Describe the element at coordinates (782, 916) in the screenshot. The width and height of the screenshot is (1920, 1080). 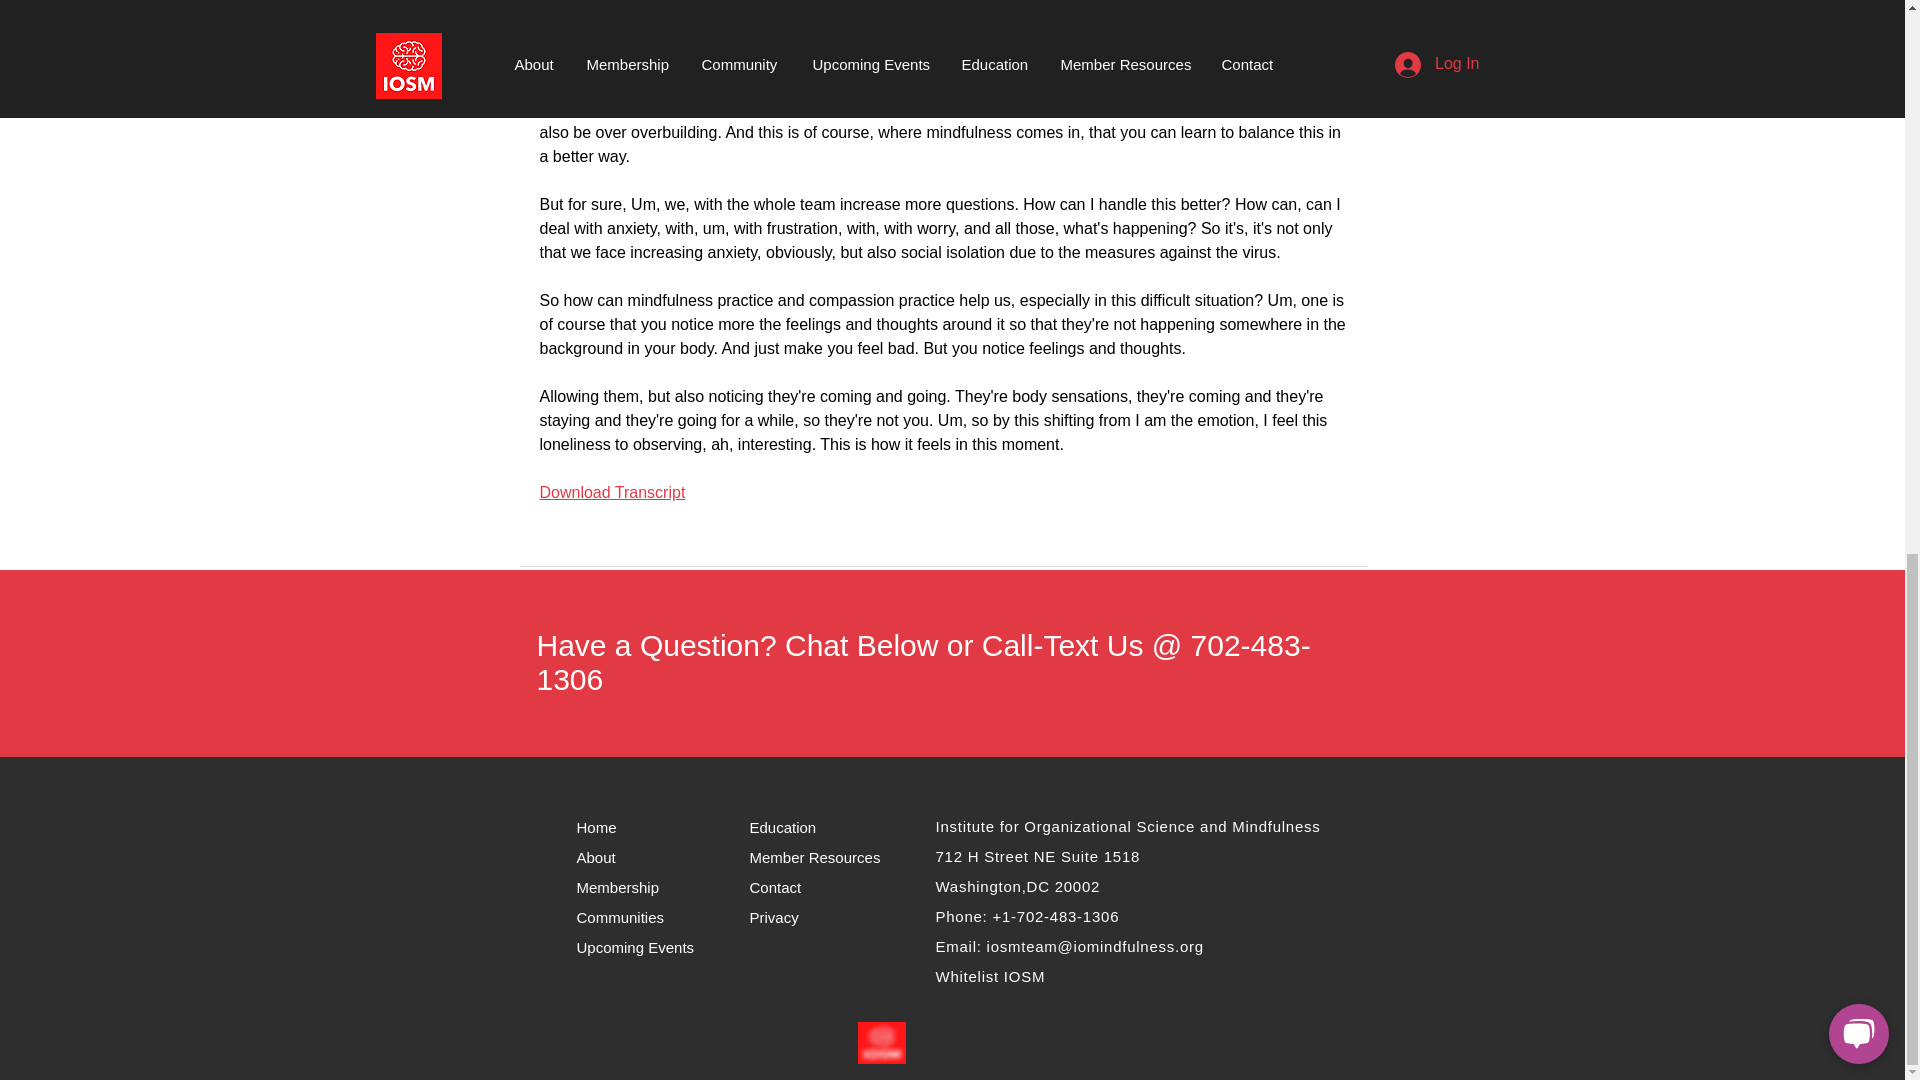
I see `Privacy` at that location.